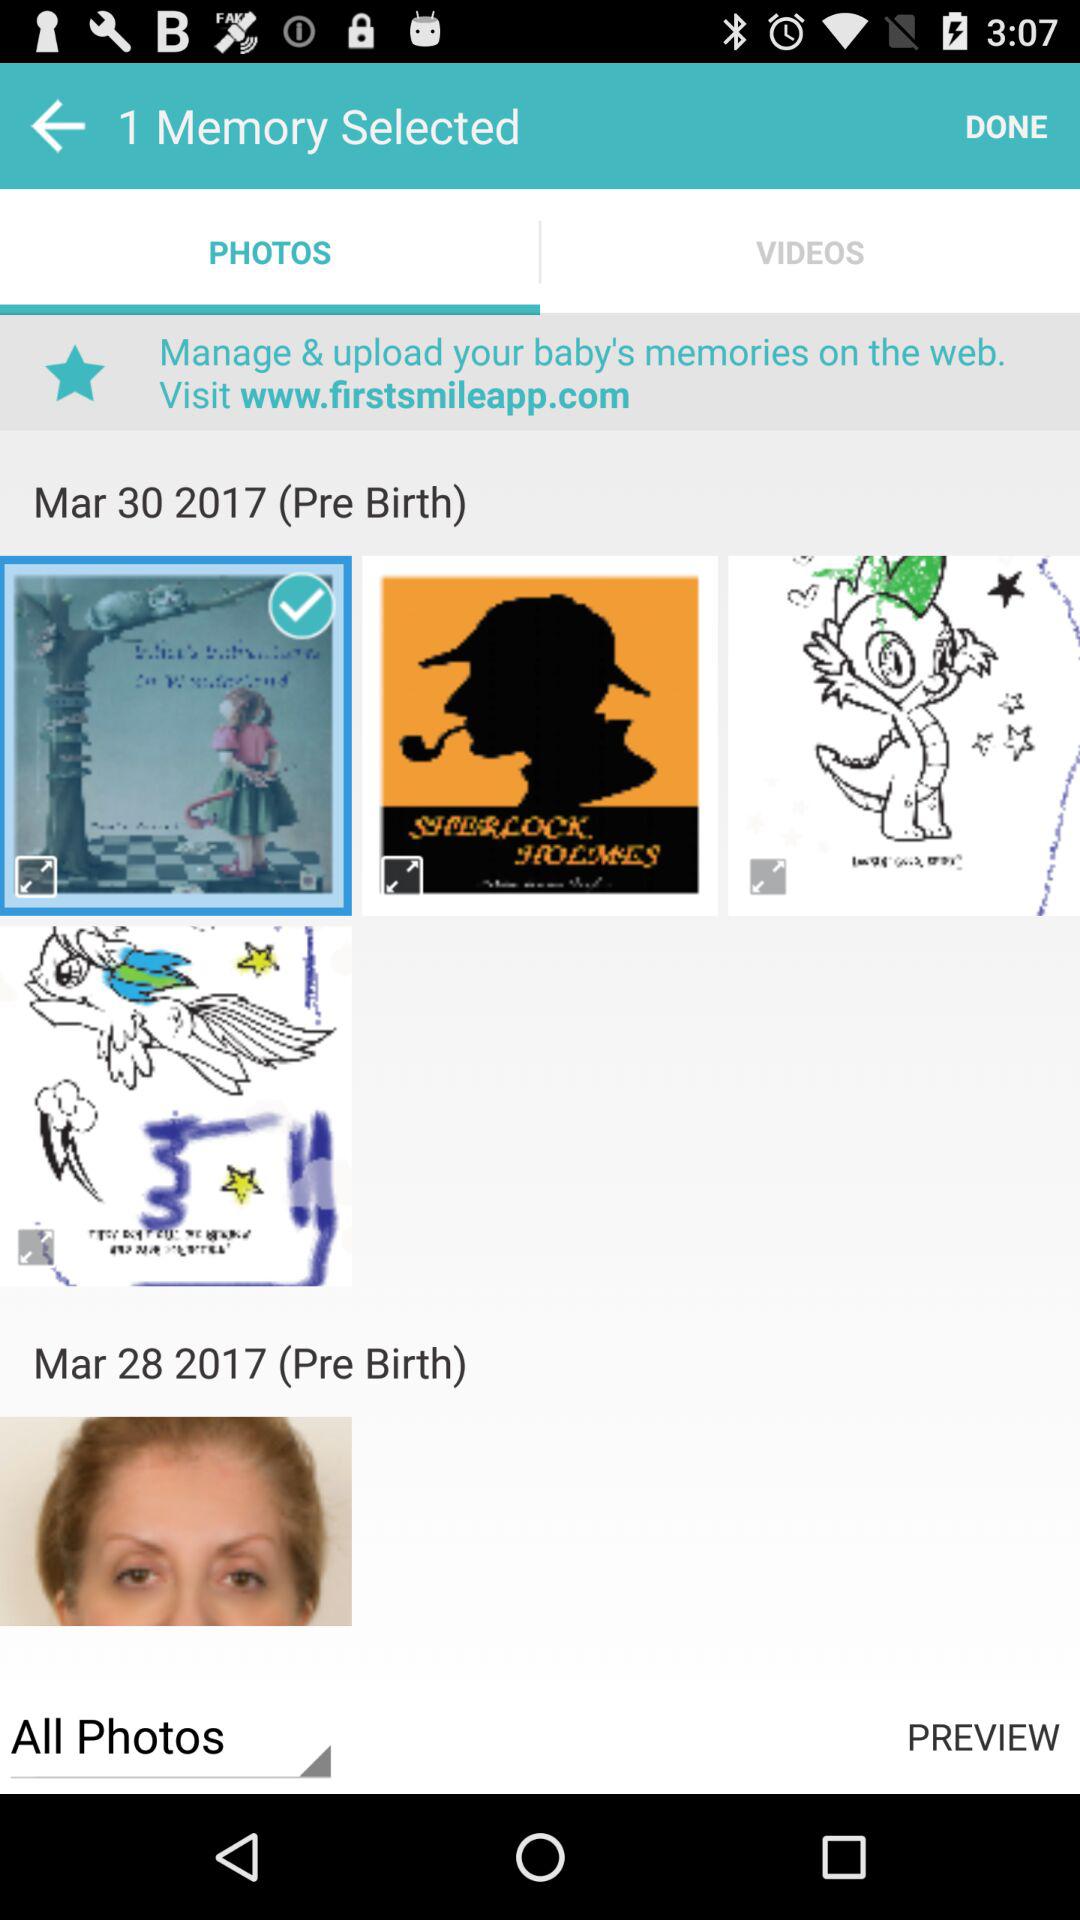 The height and width of the screenshot is (1920, 1080). I want to click on search pega, so click(402, 876).